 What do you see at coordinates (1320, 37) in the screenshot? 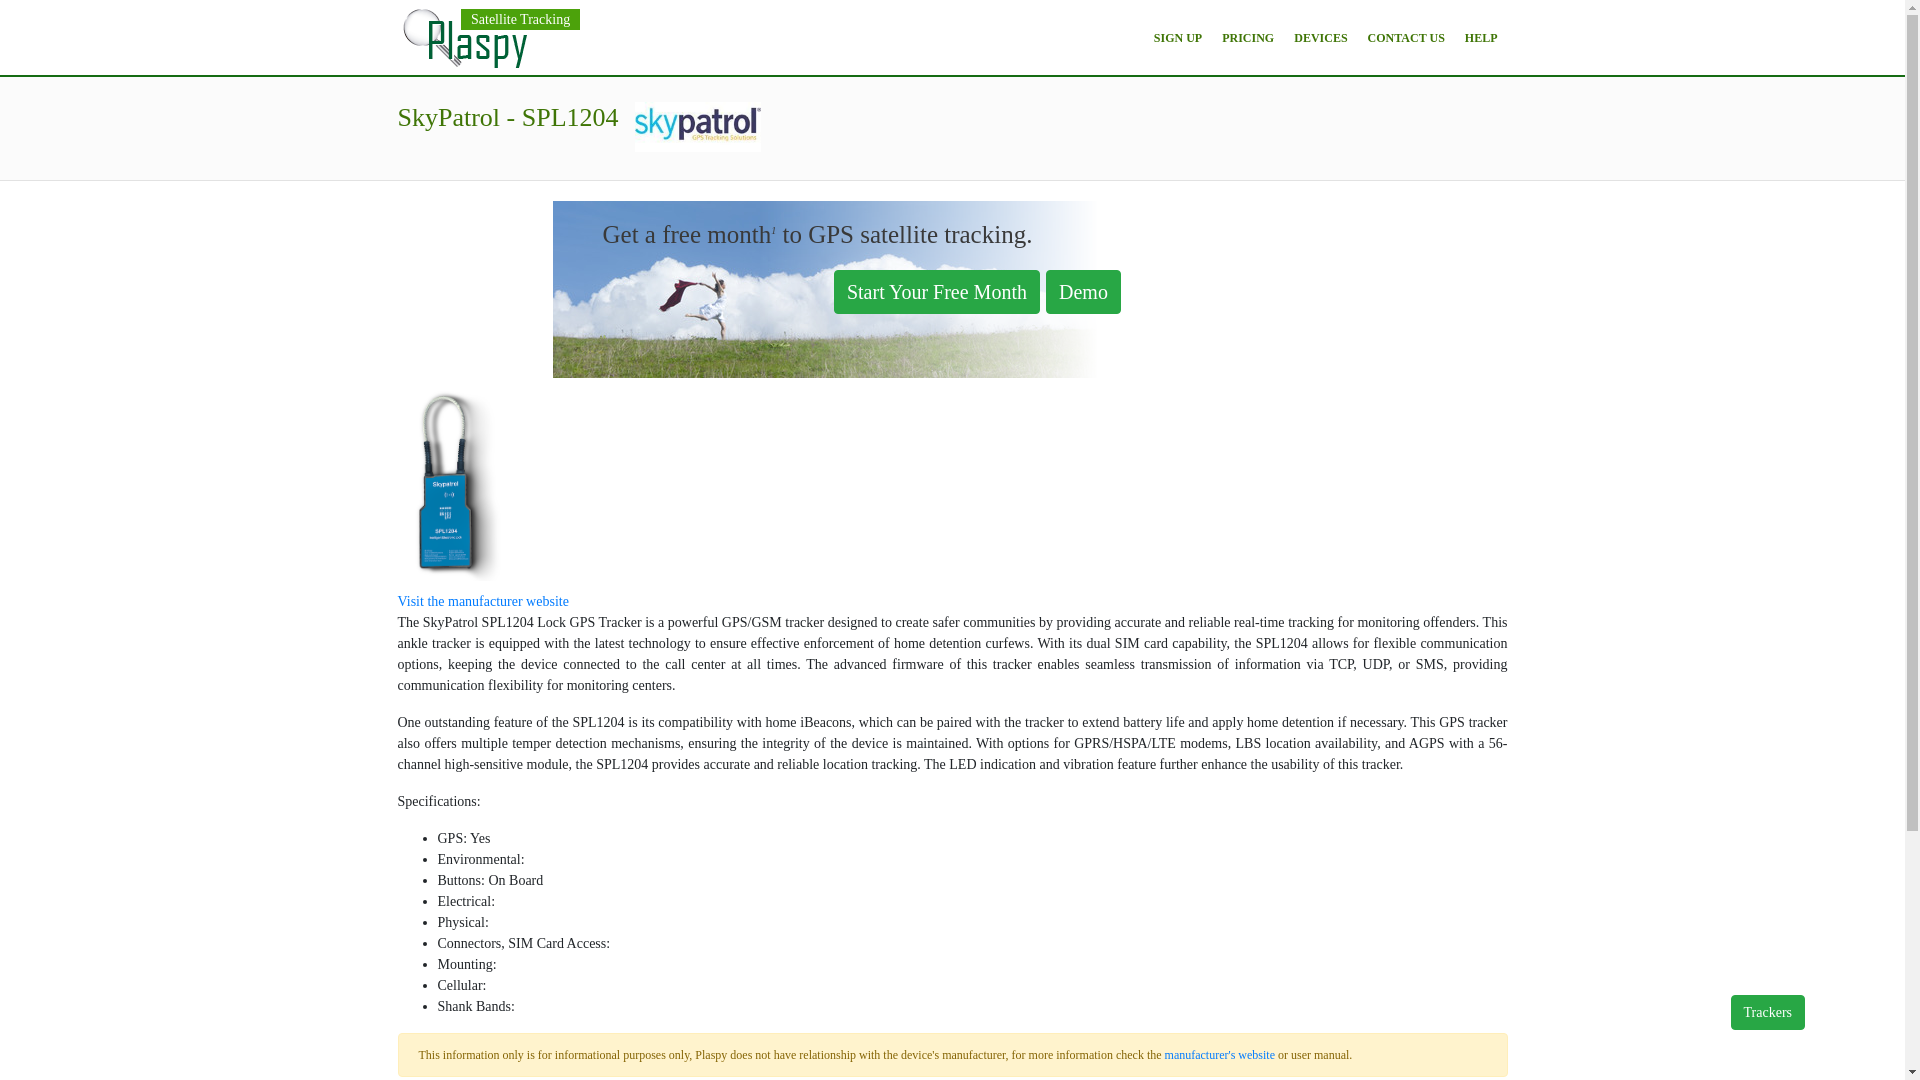
I see `DEVICES` at bounding box center [1320, 37].